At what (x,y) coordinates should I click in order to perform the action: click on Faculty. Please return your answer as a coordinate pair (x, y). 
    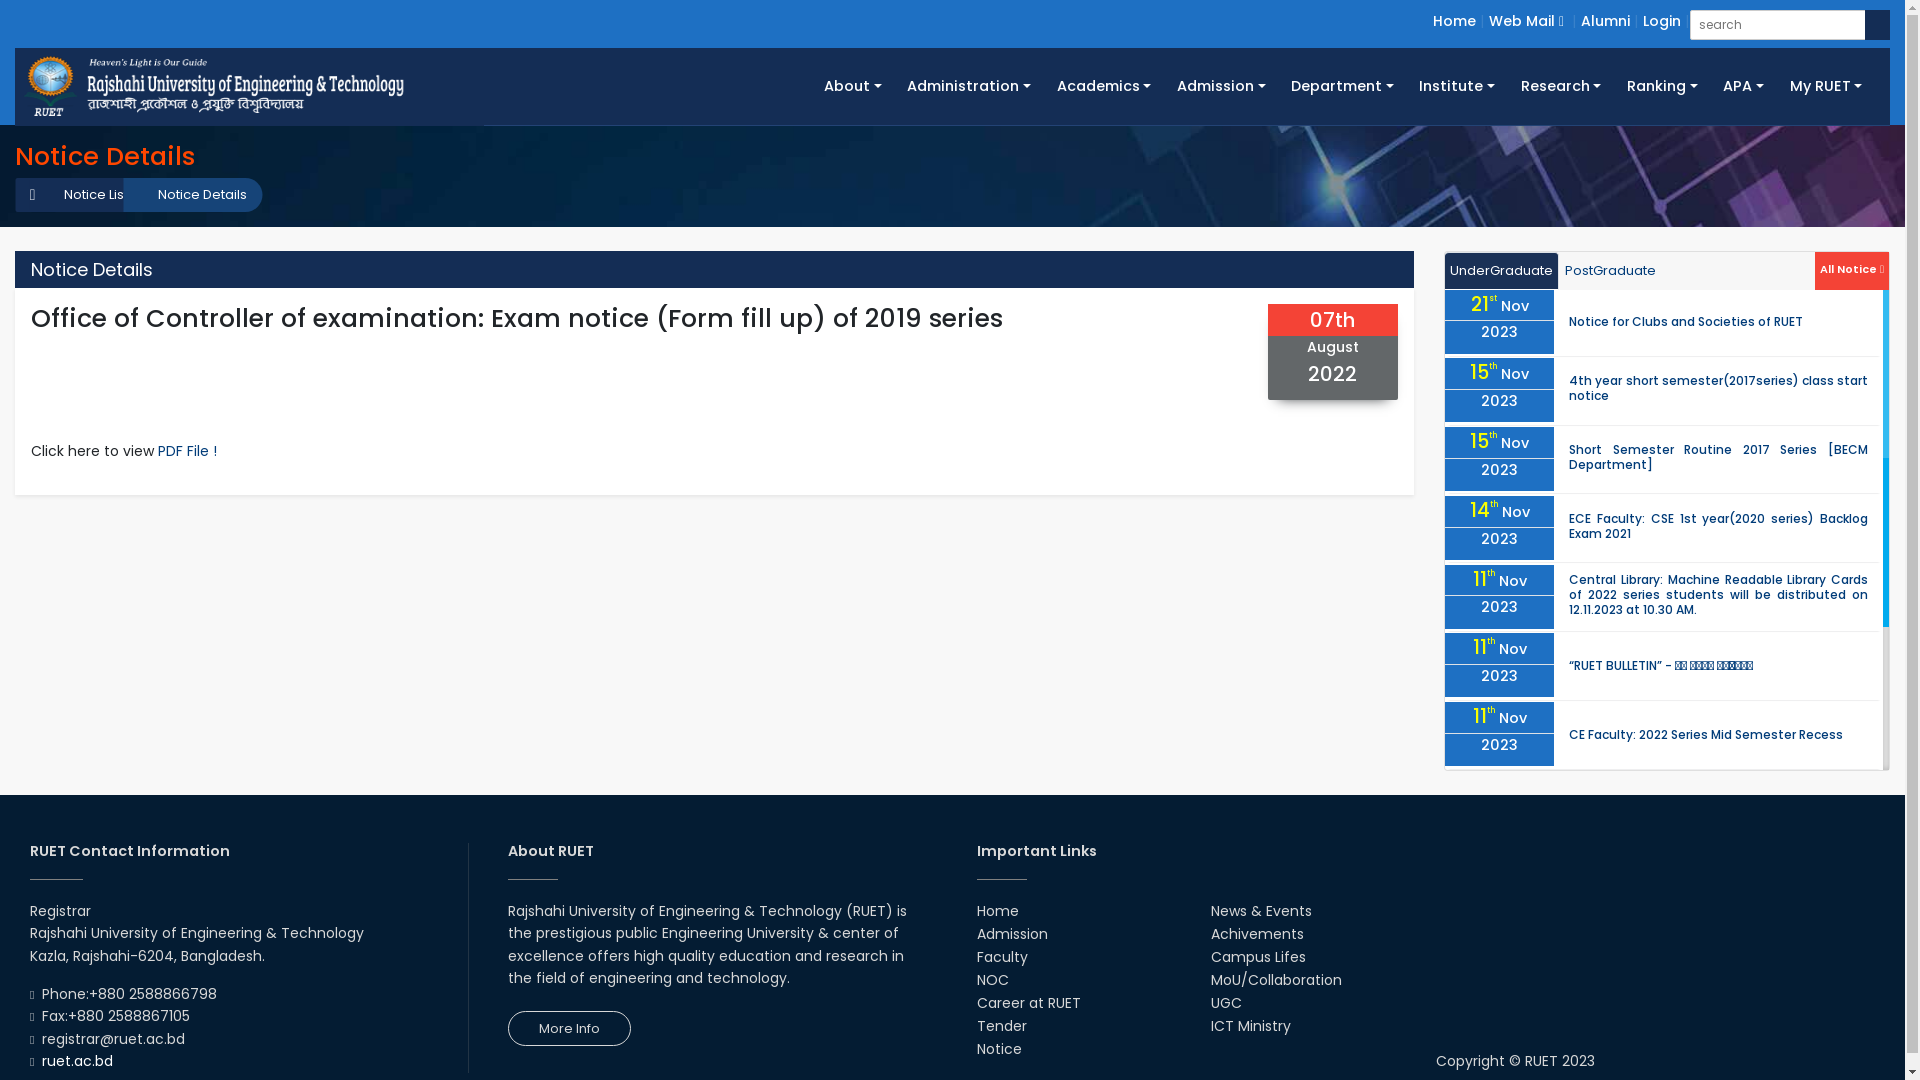
    Looking at the image, I should click on (1002, 957).